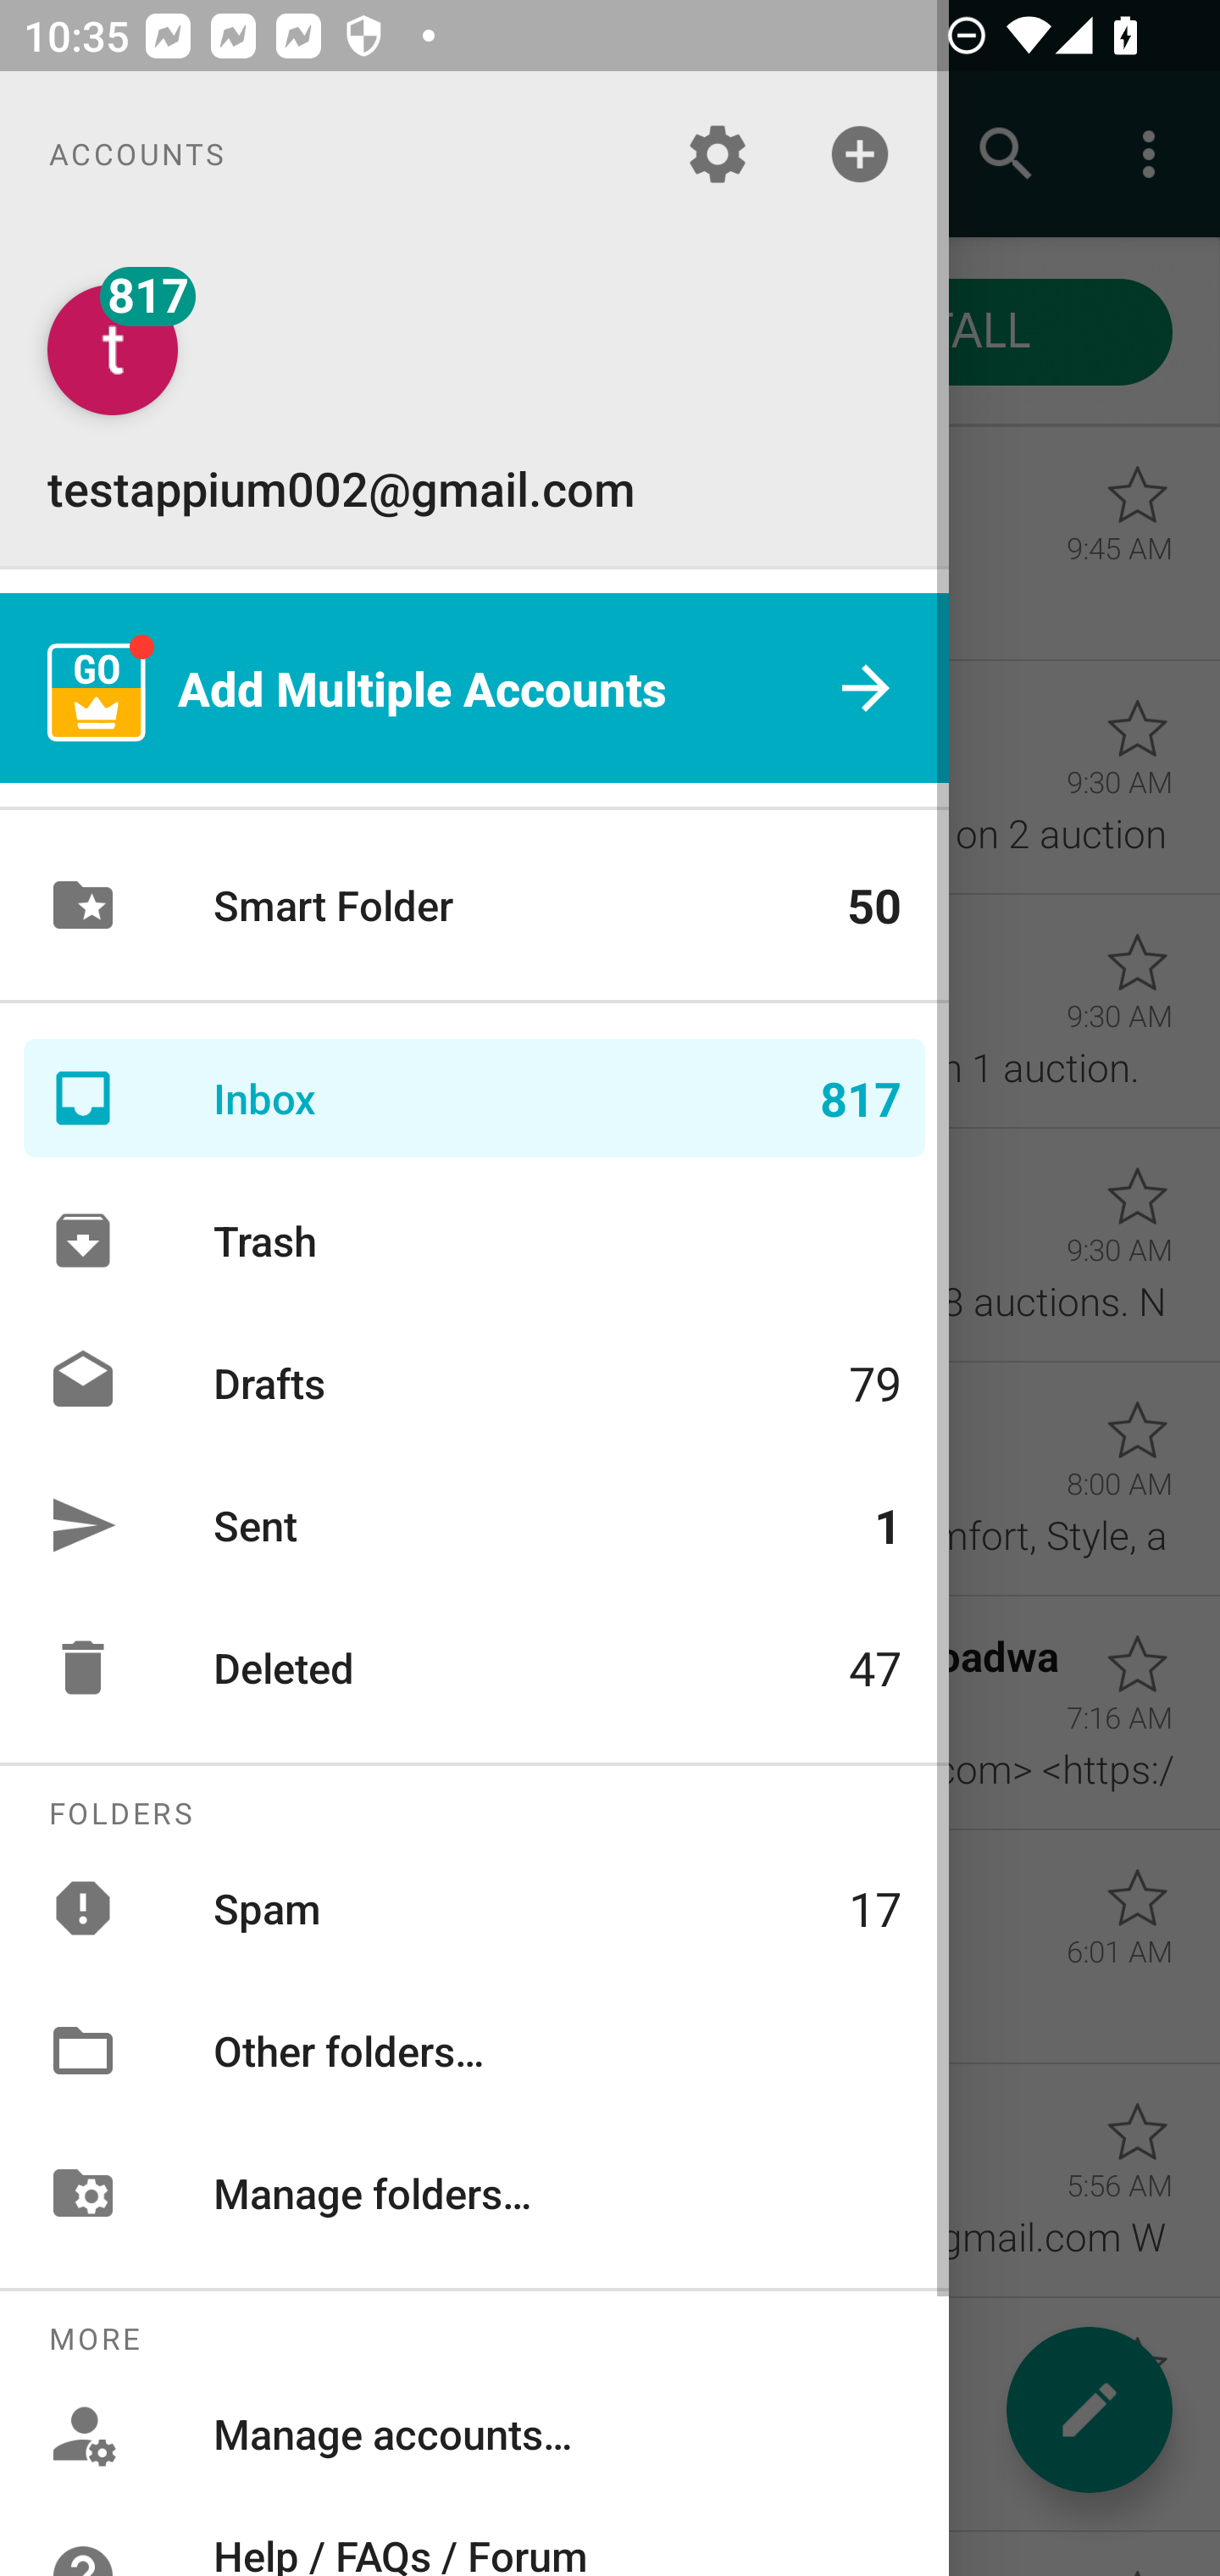 This screenshot has width=1220, height=2576. What do you see at coordinates (474, 1098) in the screenshot?
I see `Inbox 817` at bounding box center [474, 1098].